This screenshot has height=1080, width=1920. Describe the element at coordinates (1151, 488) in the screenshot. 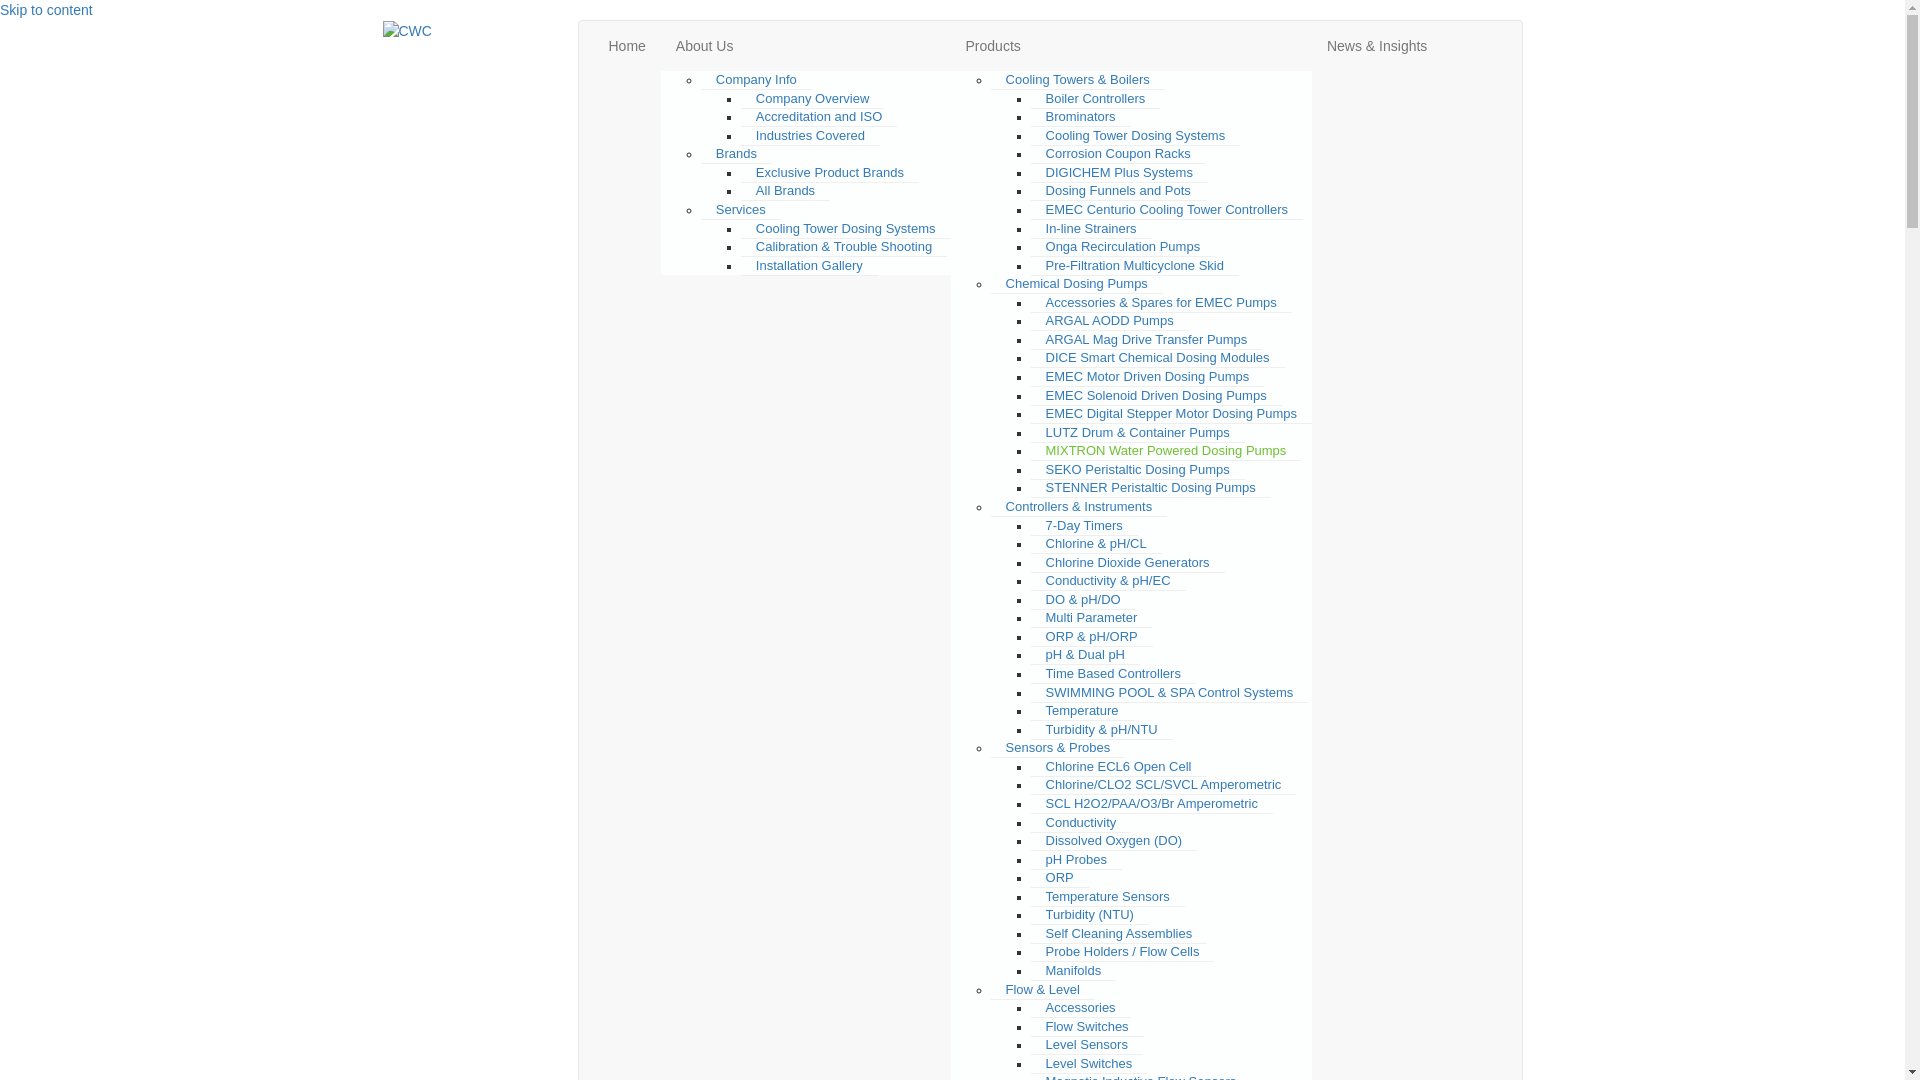

I see `STENNER Peristaltic Dosing Pumps` at that location.